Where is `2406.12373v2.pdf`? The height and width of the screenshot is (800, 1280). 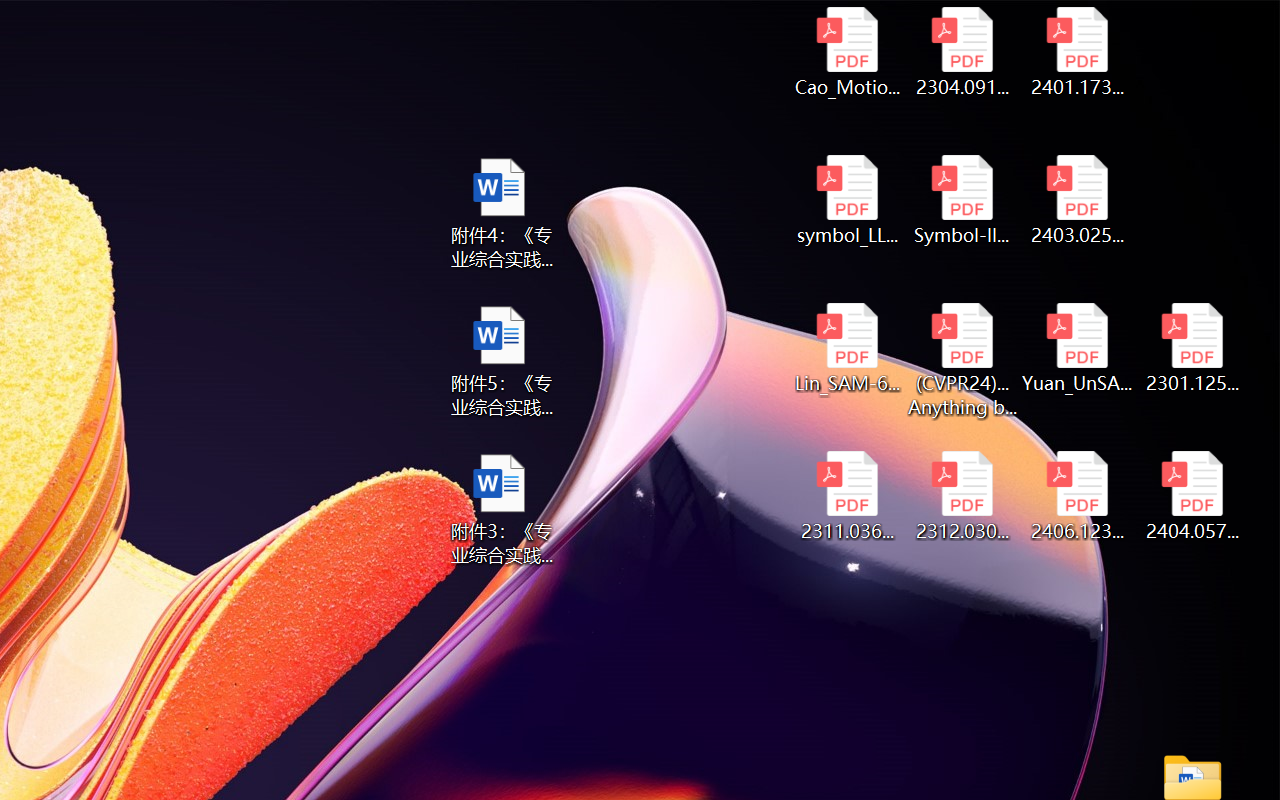
2406.12373v2.pdf is located at coordinates (1078, 496).